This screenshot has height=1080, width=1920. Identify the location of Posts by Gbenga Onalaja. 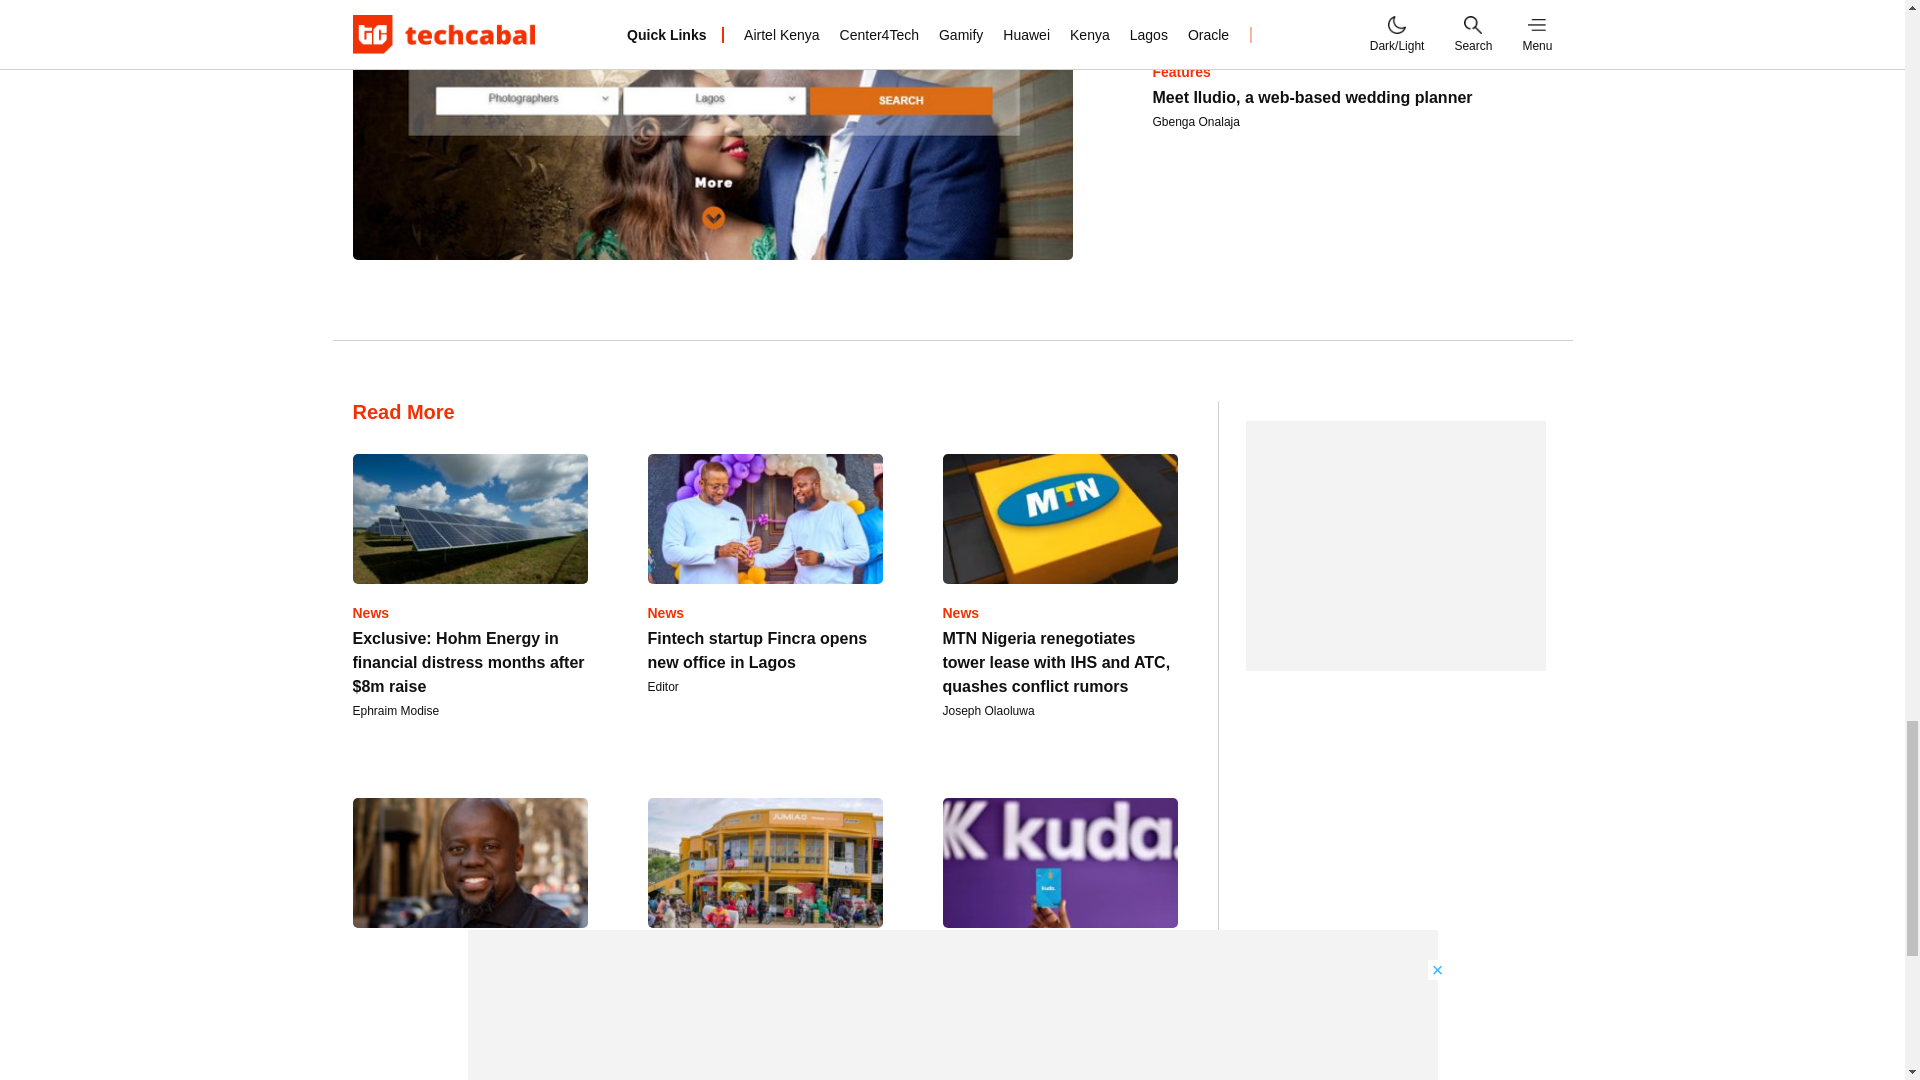
(1195, 121).